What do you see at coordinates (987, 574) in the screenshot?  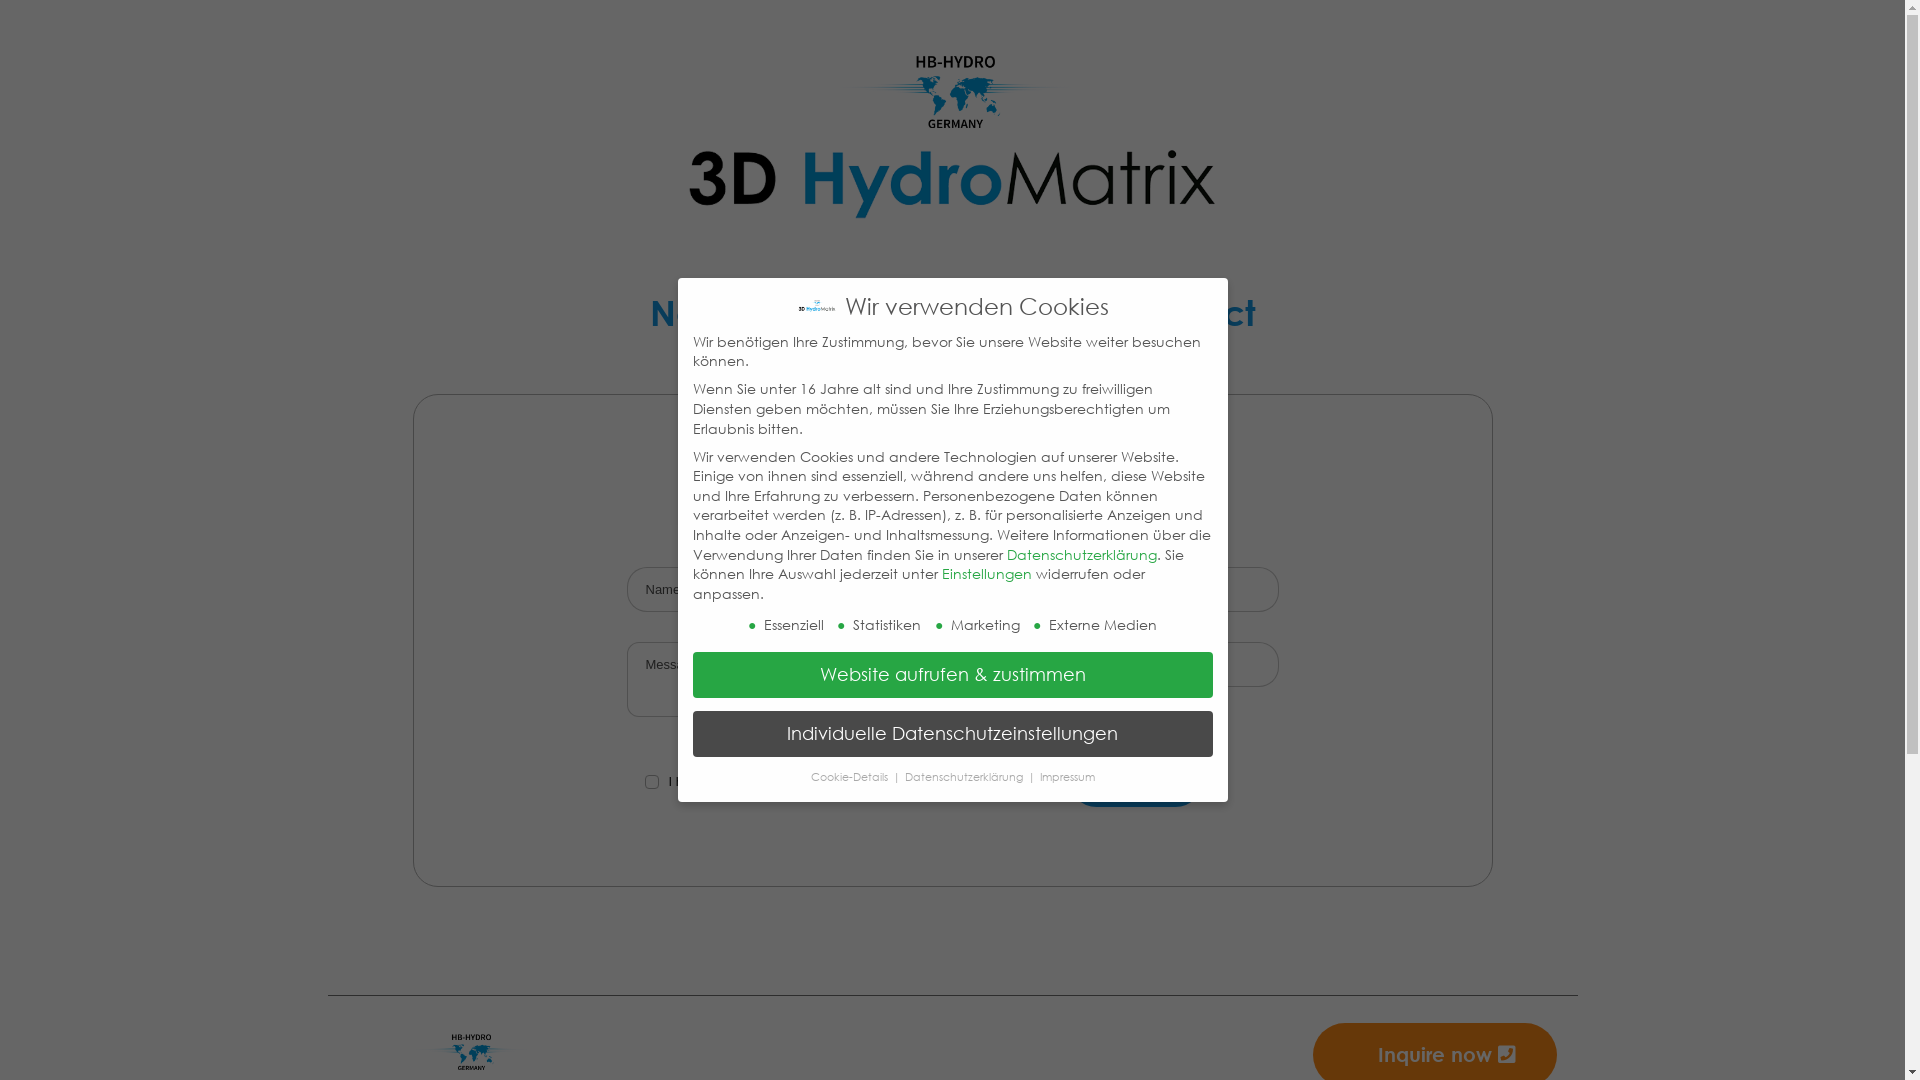 I see `Einstellungen` at bounding box center [987, 574].